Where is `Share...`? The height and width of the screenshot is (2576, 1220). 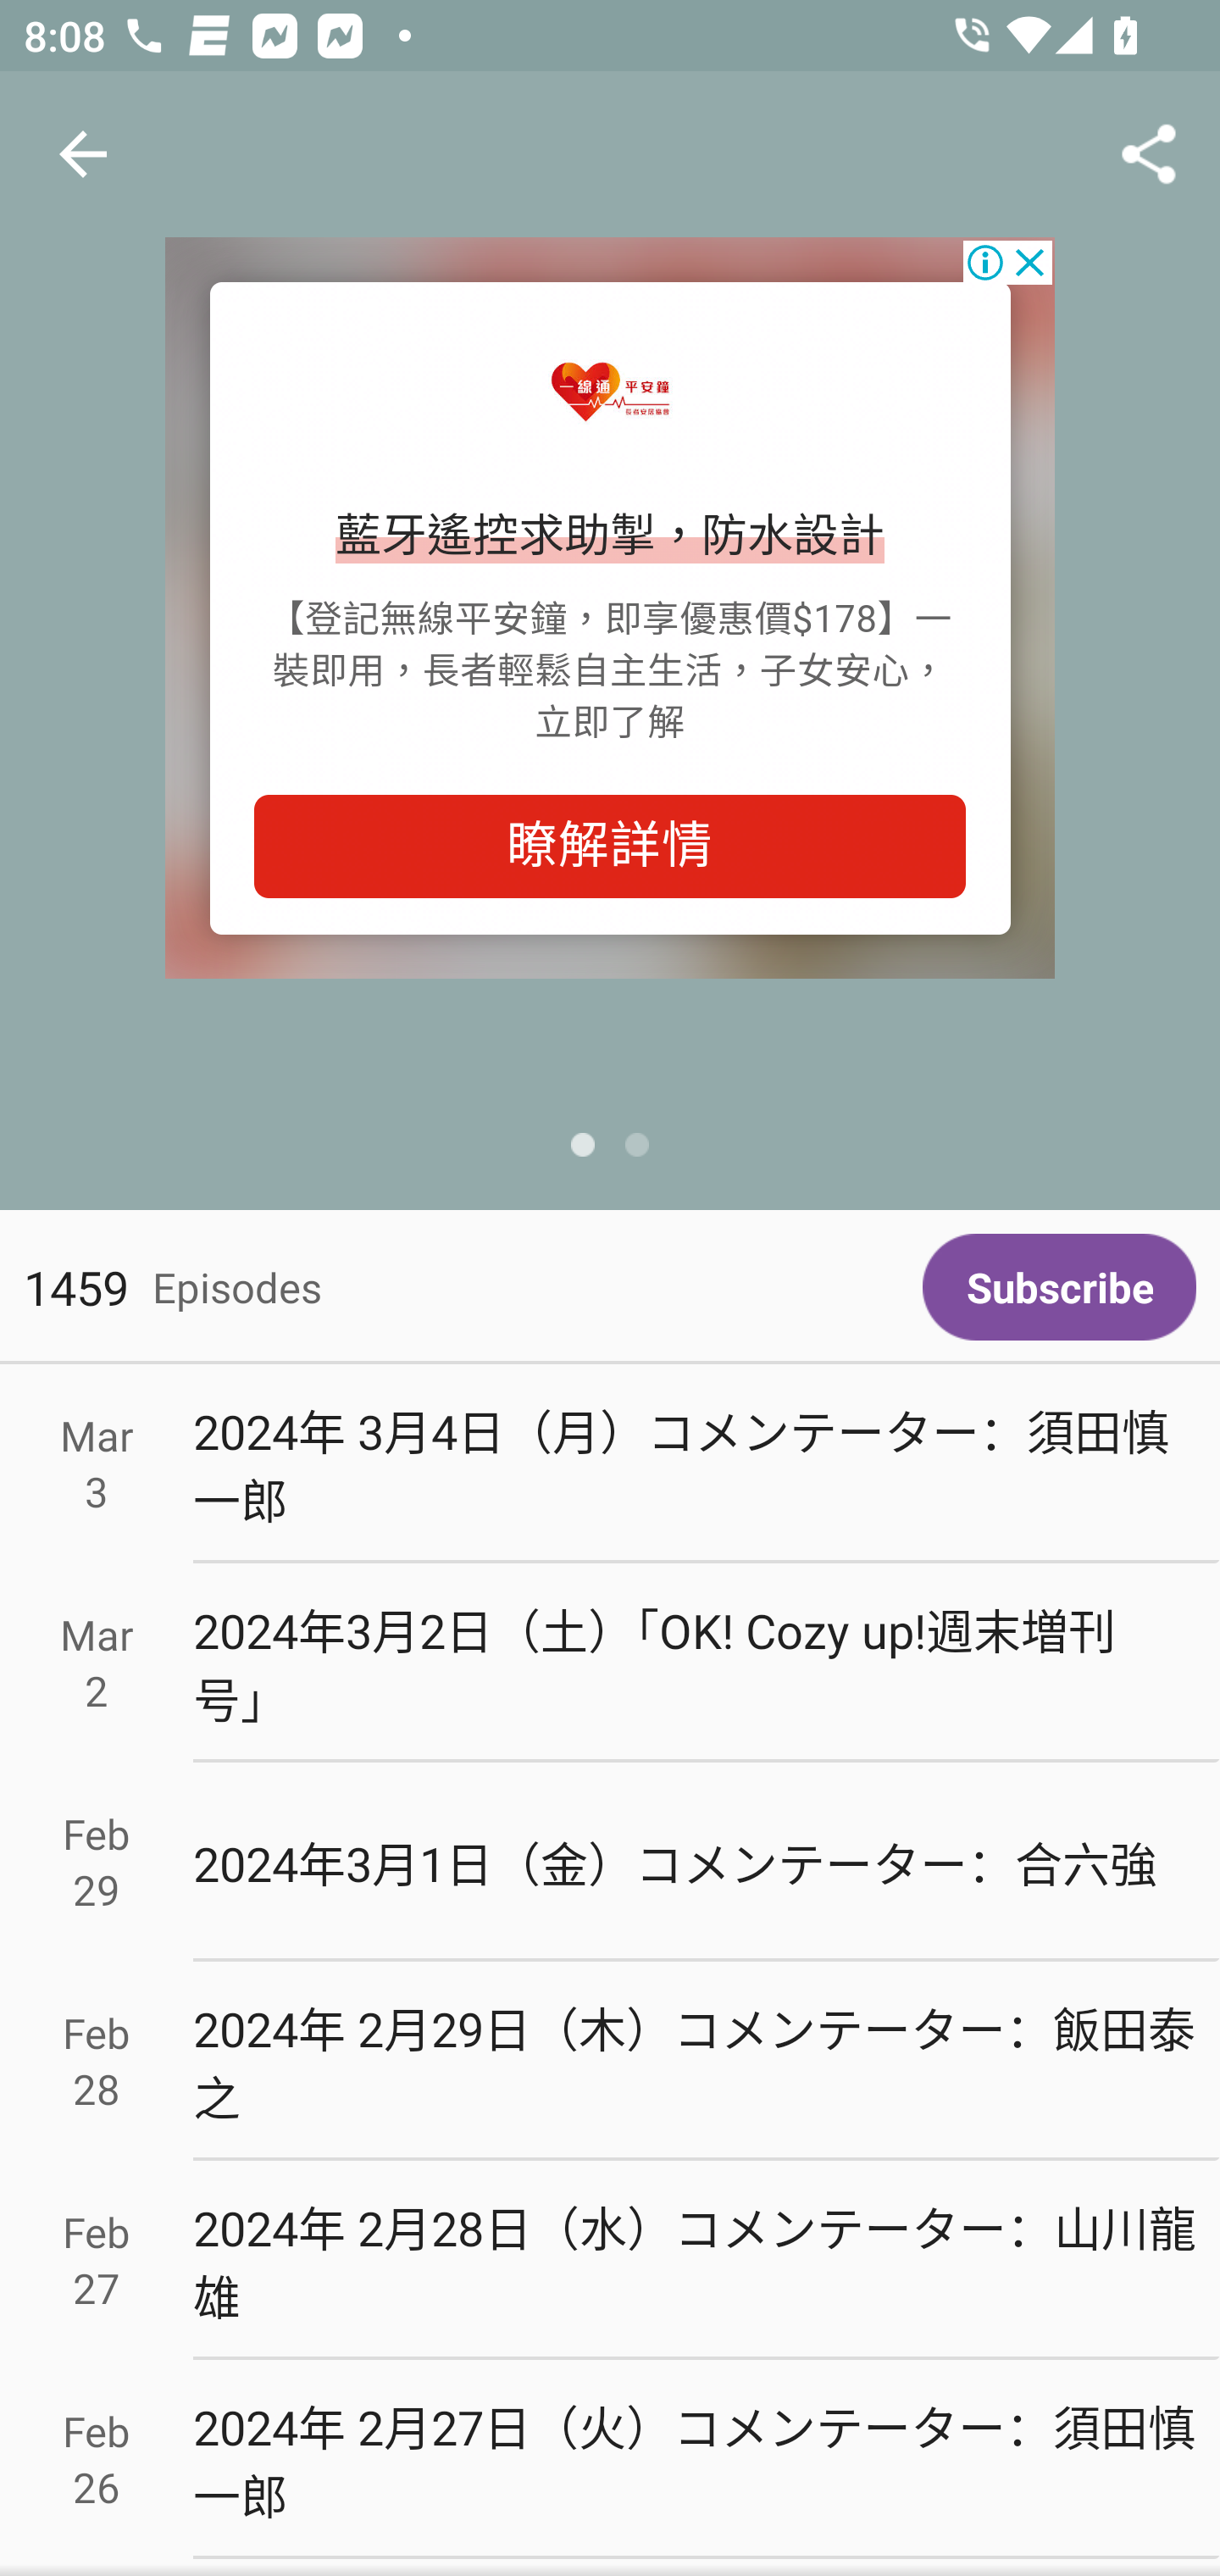
Share... is located at coordinates (1149, 154).